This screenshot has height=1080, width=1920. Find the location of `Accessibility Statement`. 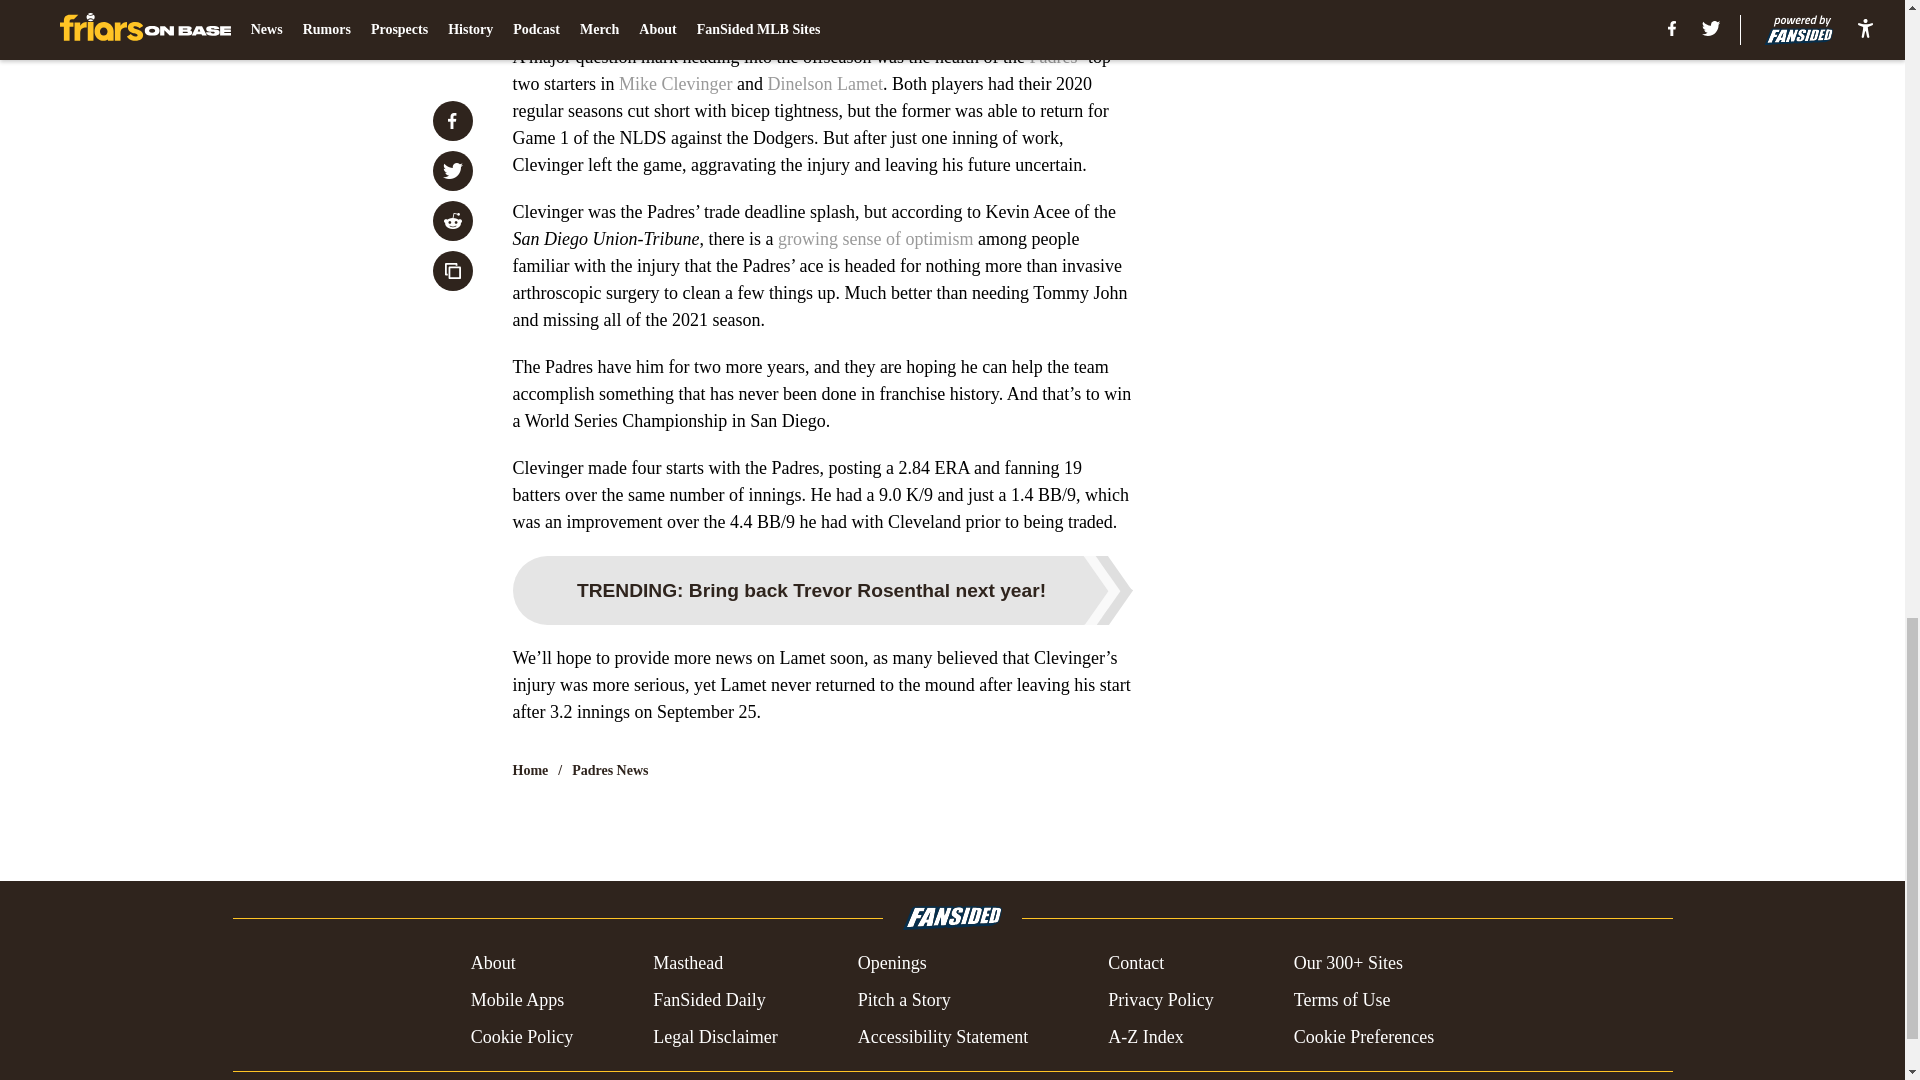

Accessibility Statement is located at coordinates (942, 1036).